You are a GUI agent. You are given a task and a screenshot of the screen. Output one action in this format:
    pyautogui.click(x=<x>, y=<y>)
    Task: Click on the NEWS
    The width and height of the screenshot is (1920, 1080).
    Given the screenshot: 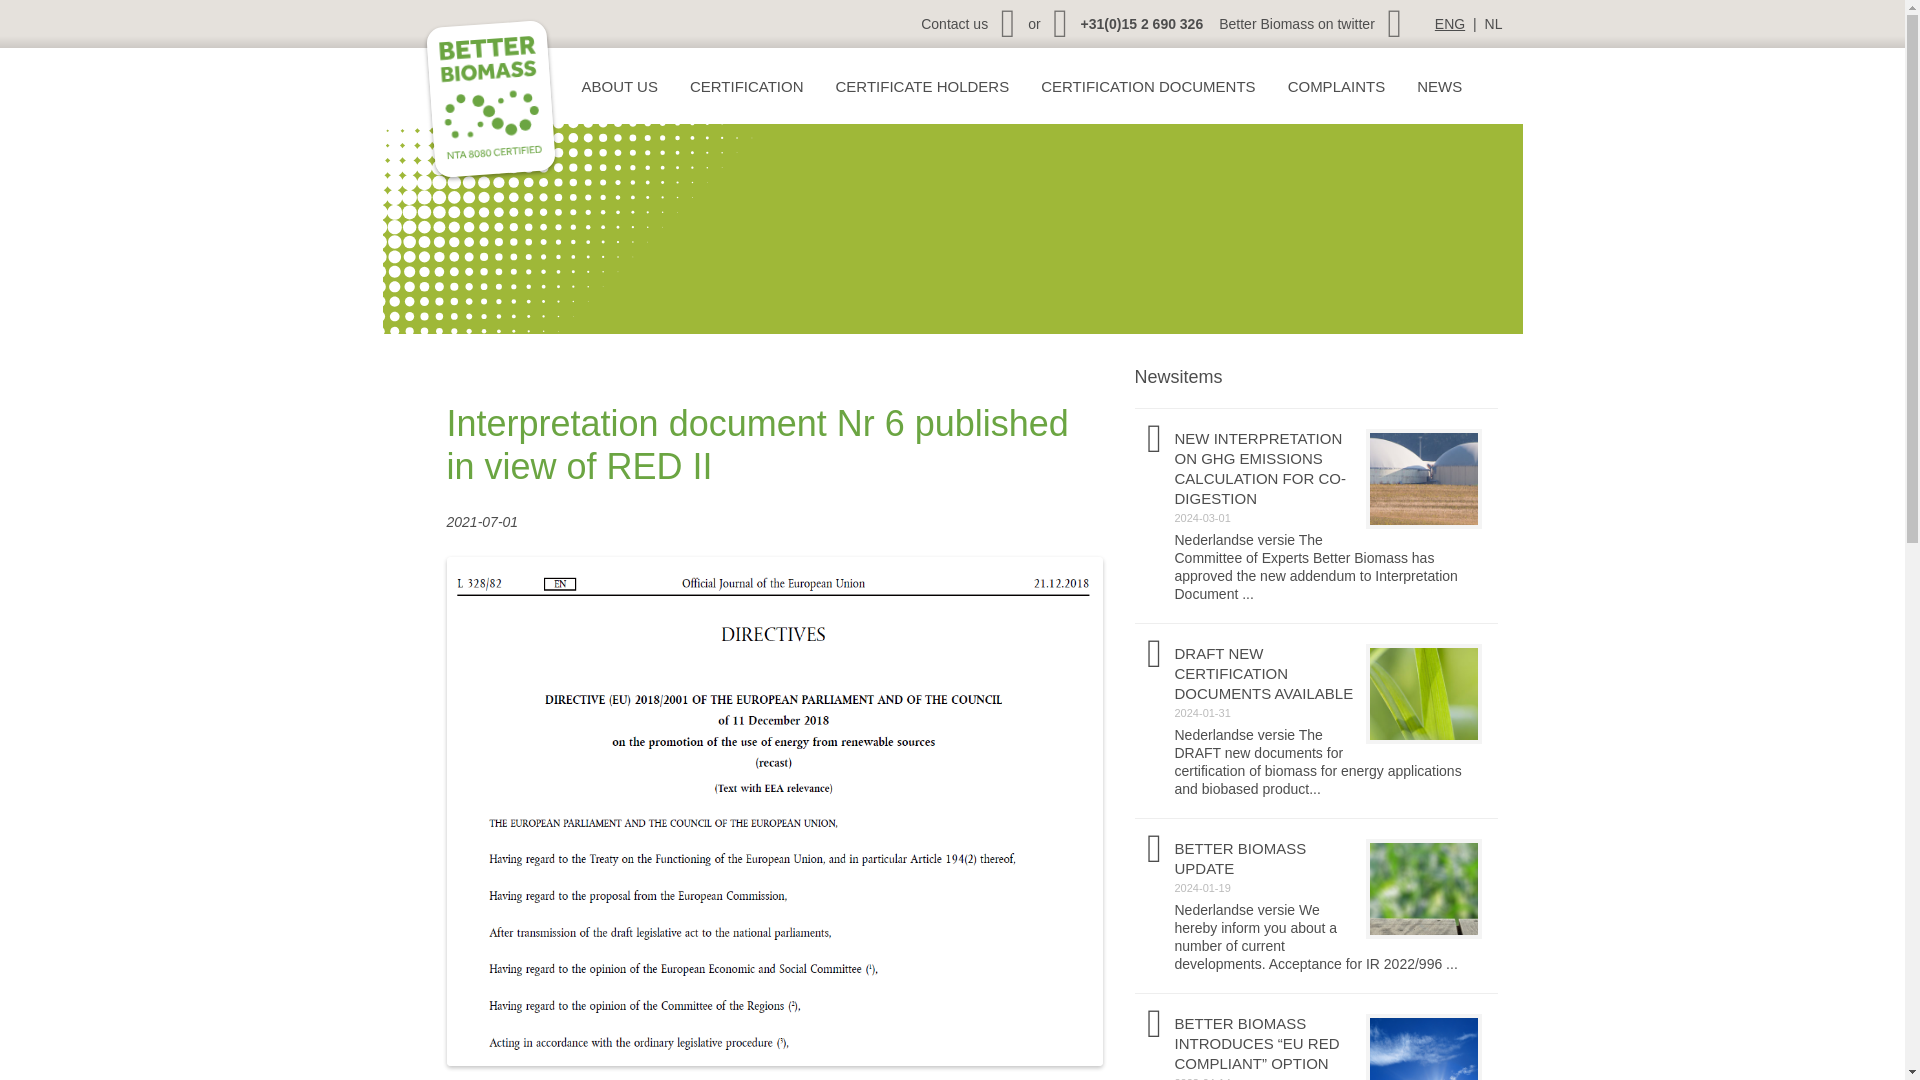 What is the action you would take?
    pyautogui.click(x=1438, y=86)
    